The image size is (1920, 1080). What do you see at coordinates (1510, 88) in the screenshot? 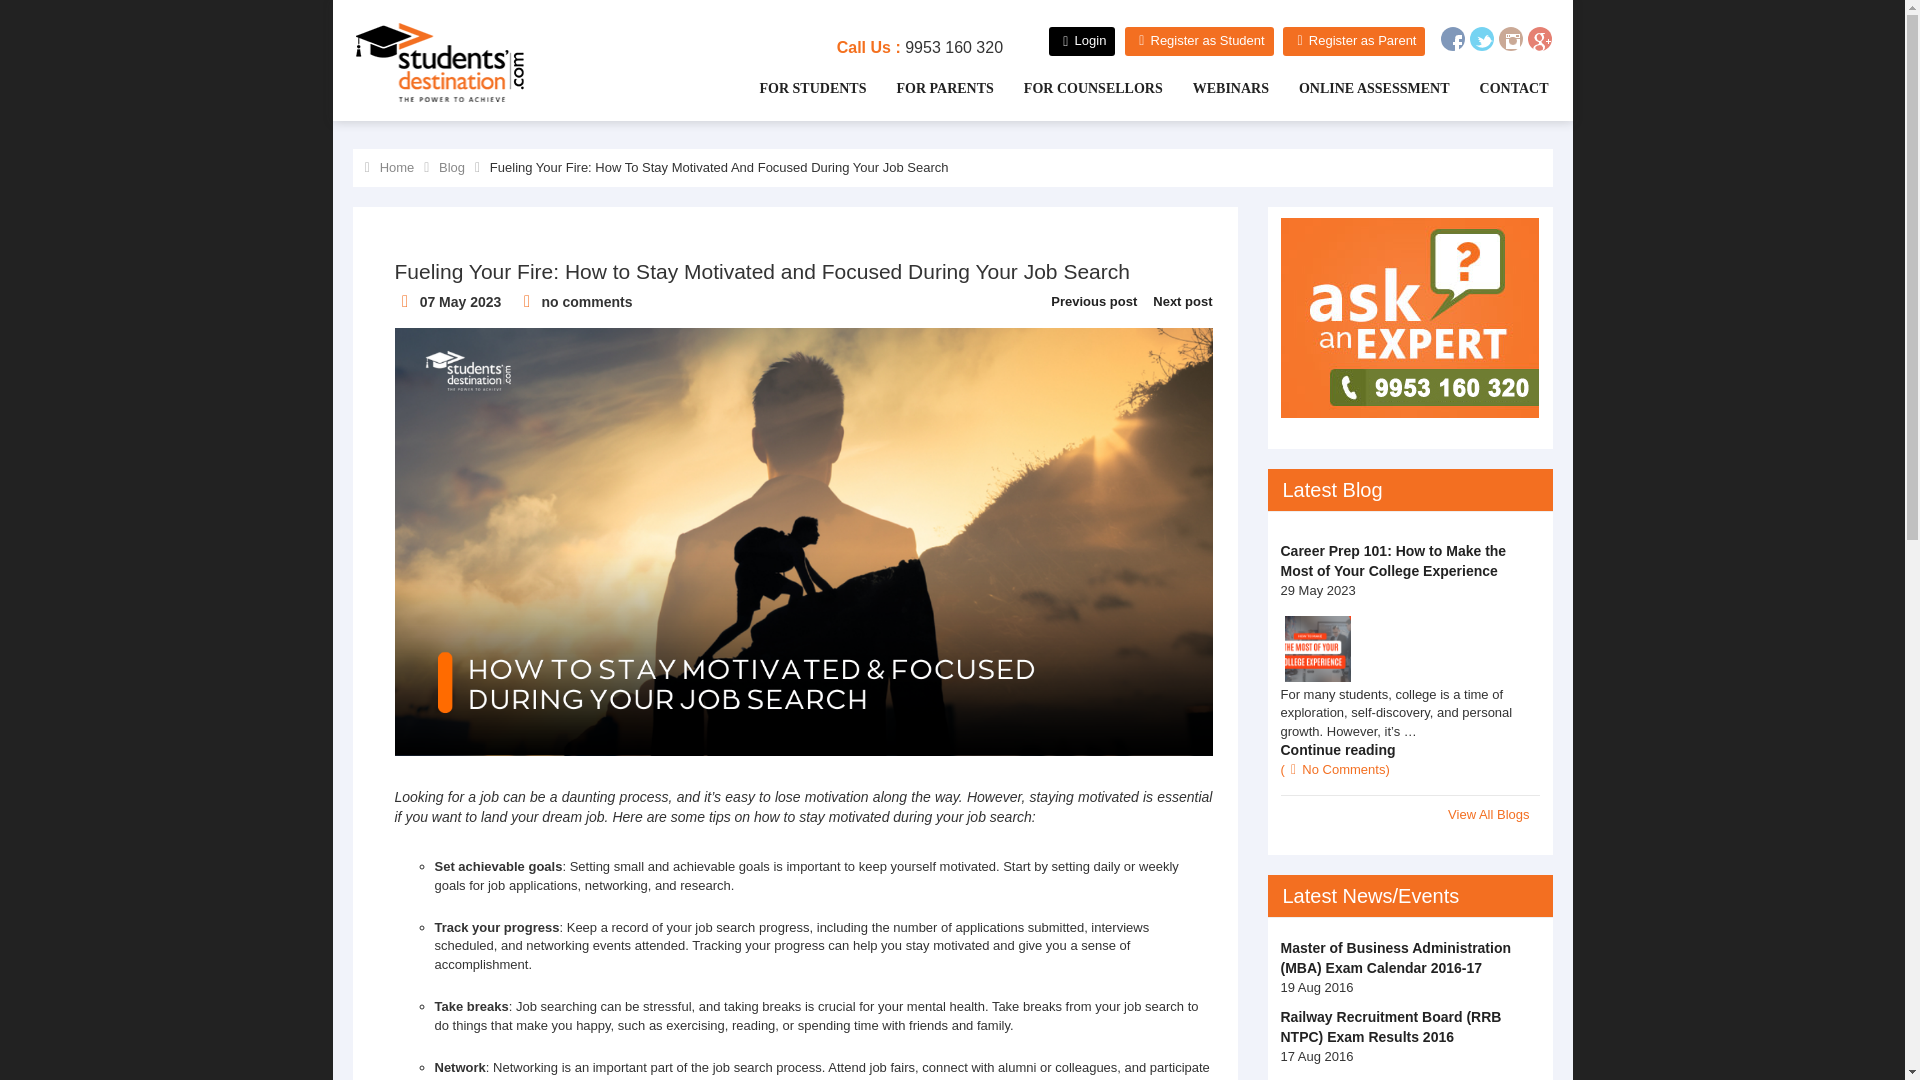
I see `CONTACT` at bounding box center [1510, 88].